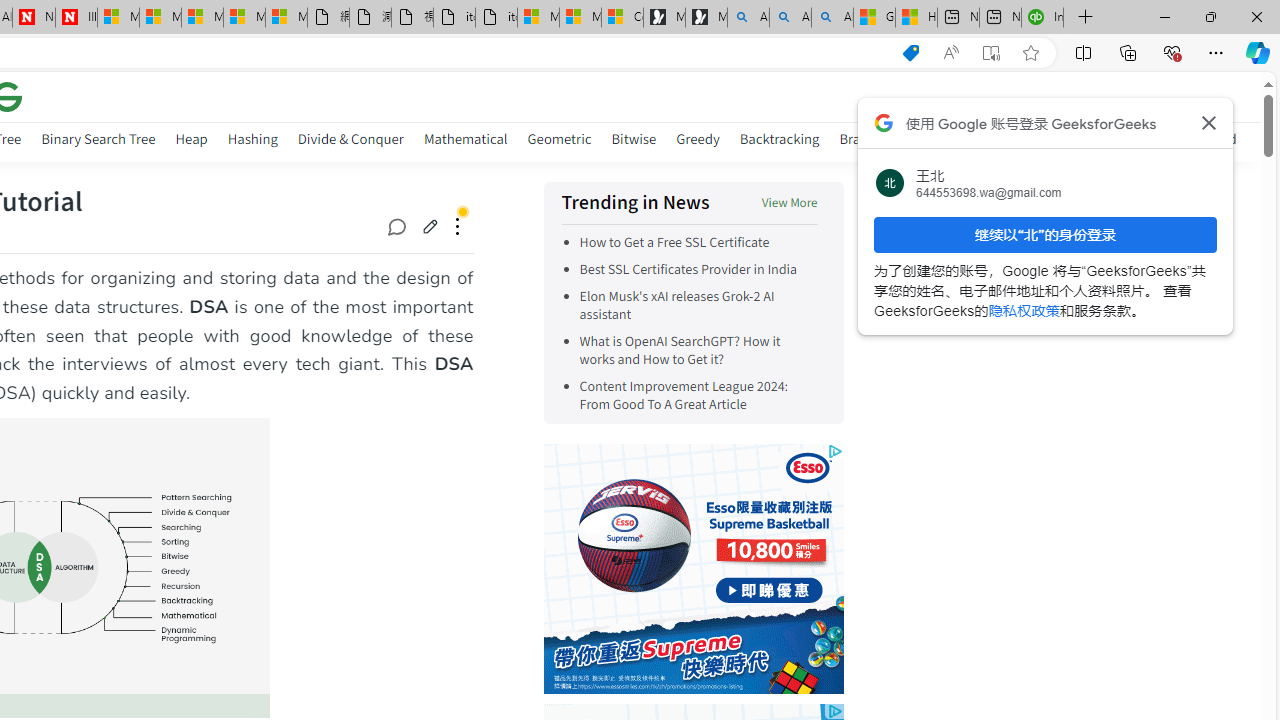  Describe the element at coordinates (688, 270) in the screenshot. I see `Best SSL Certificates Provider in India` at that location.